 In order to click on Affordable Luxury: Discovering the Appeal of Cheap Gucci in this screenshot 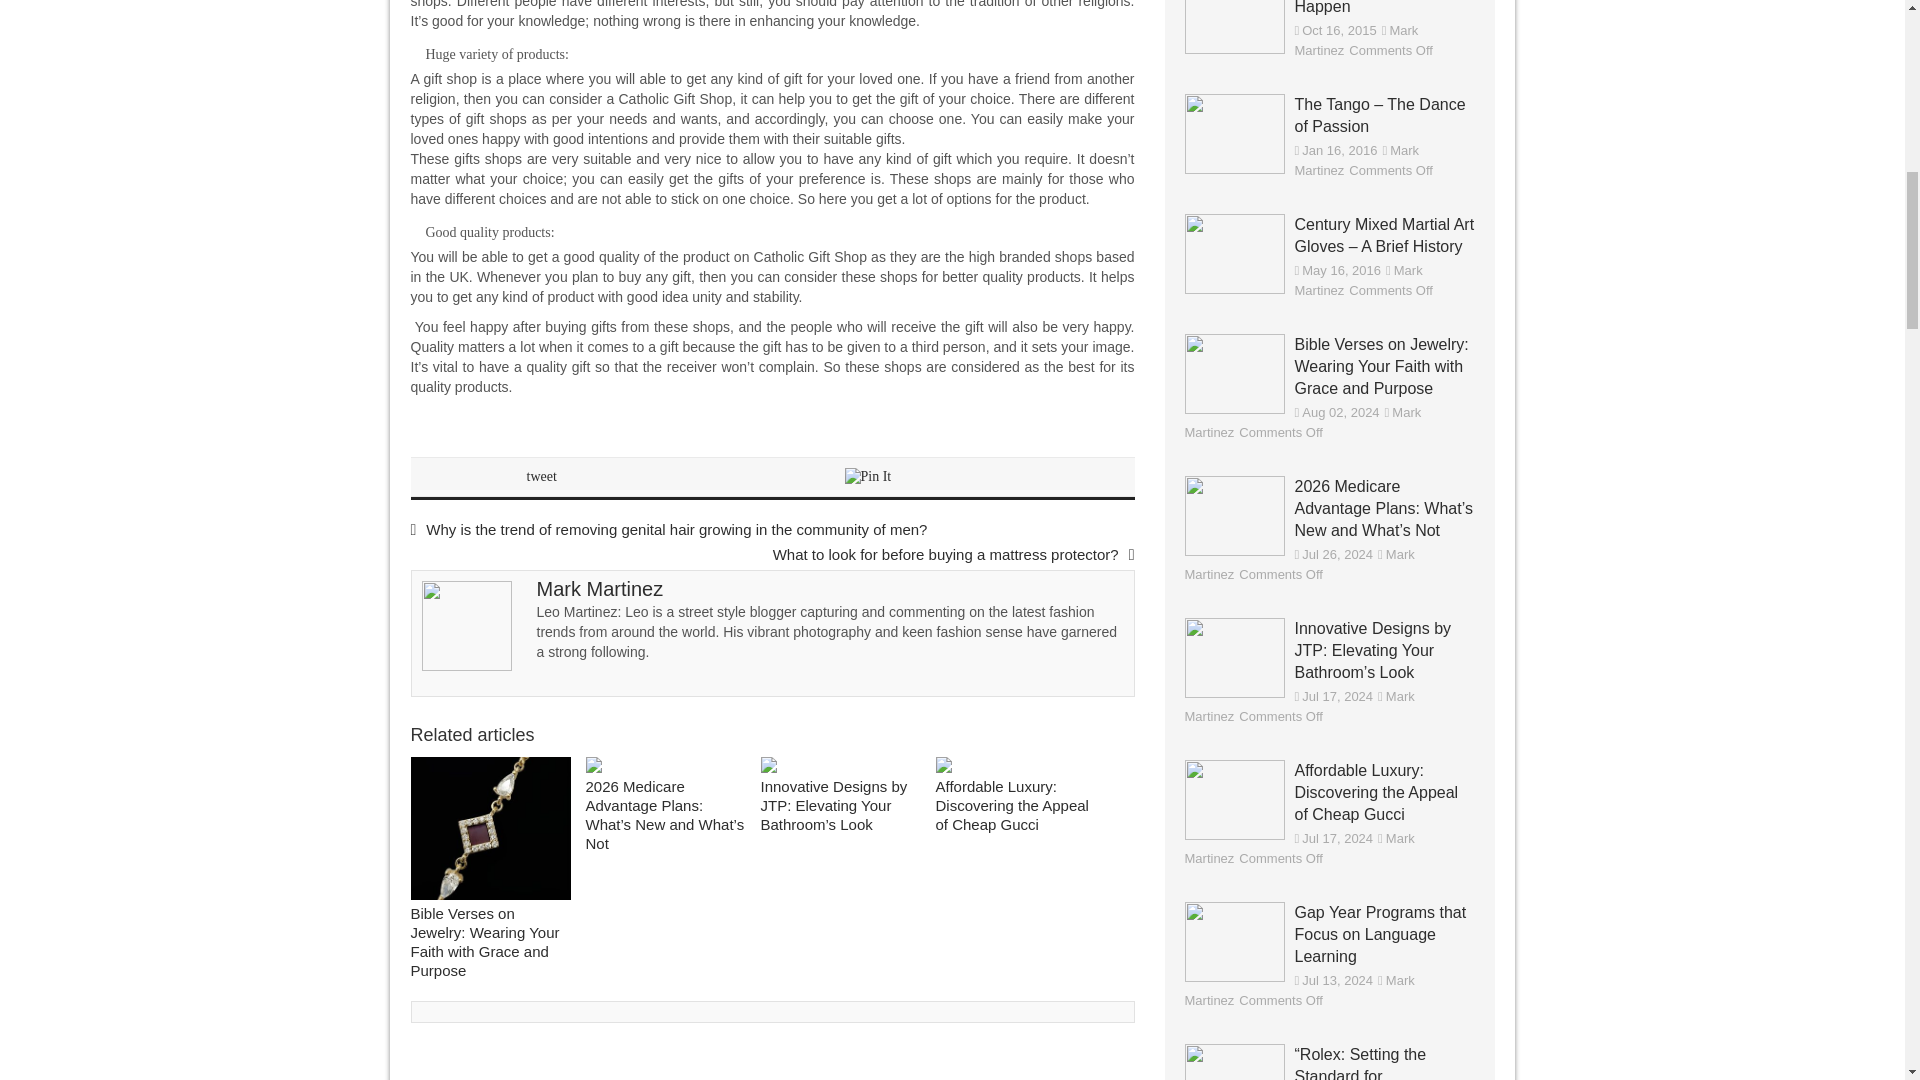, I will do `click(1016, 767)`.